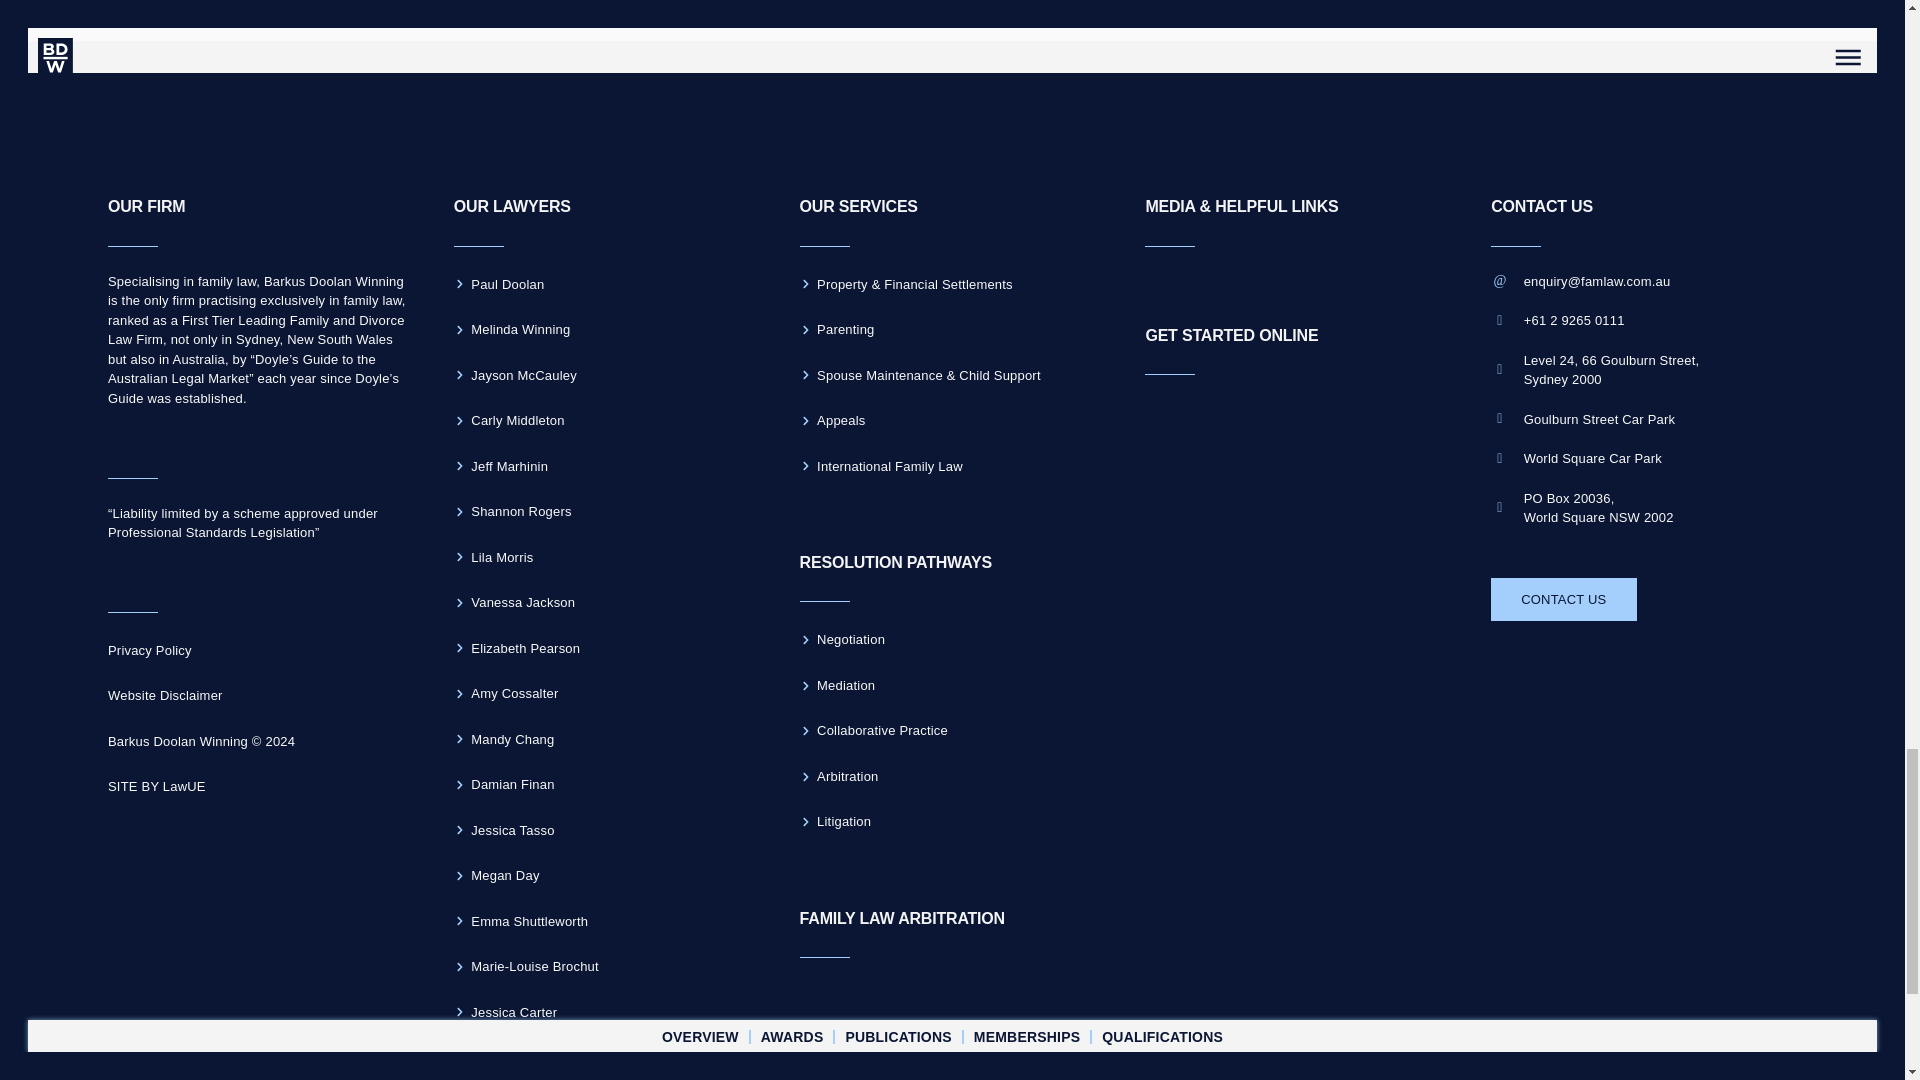 This screenshot has height=1080, width=1920. I want to click on OUR FIRM, so click(146, 206).